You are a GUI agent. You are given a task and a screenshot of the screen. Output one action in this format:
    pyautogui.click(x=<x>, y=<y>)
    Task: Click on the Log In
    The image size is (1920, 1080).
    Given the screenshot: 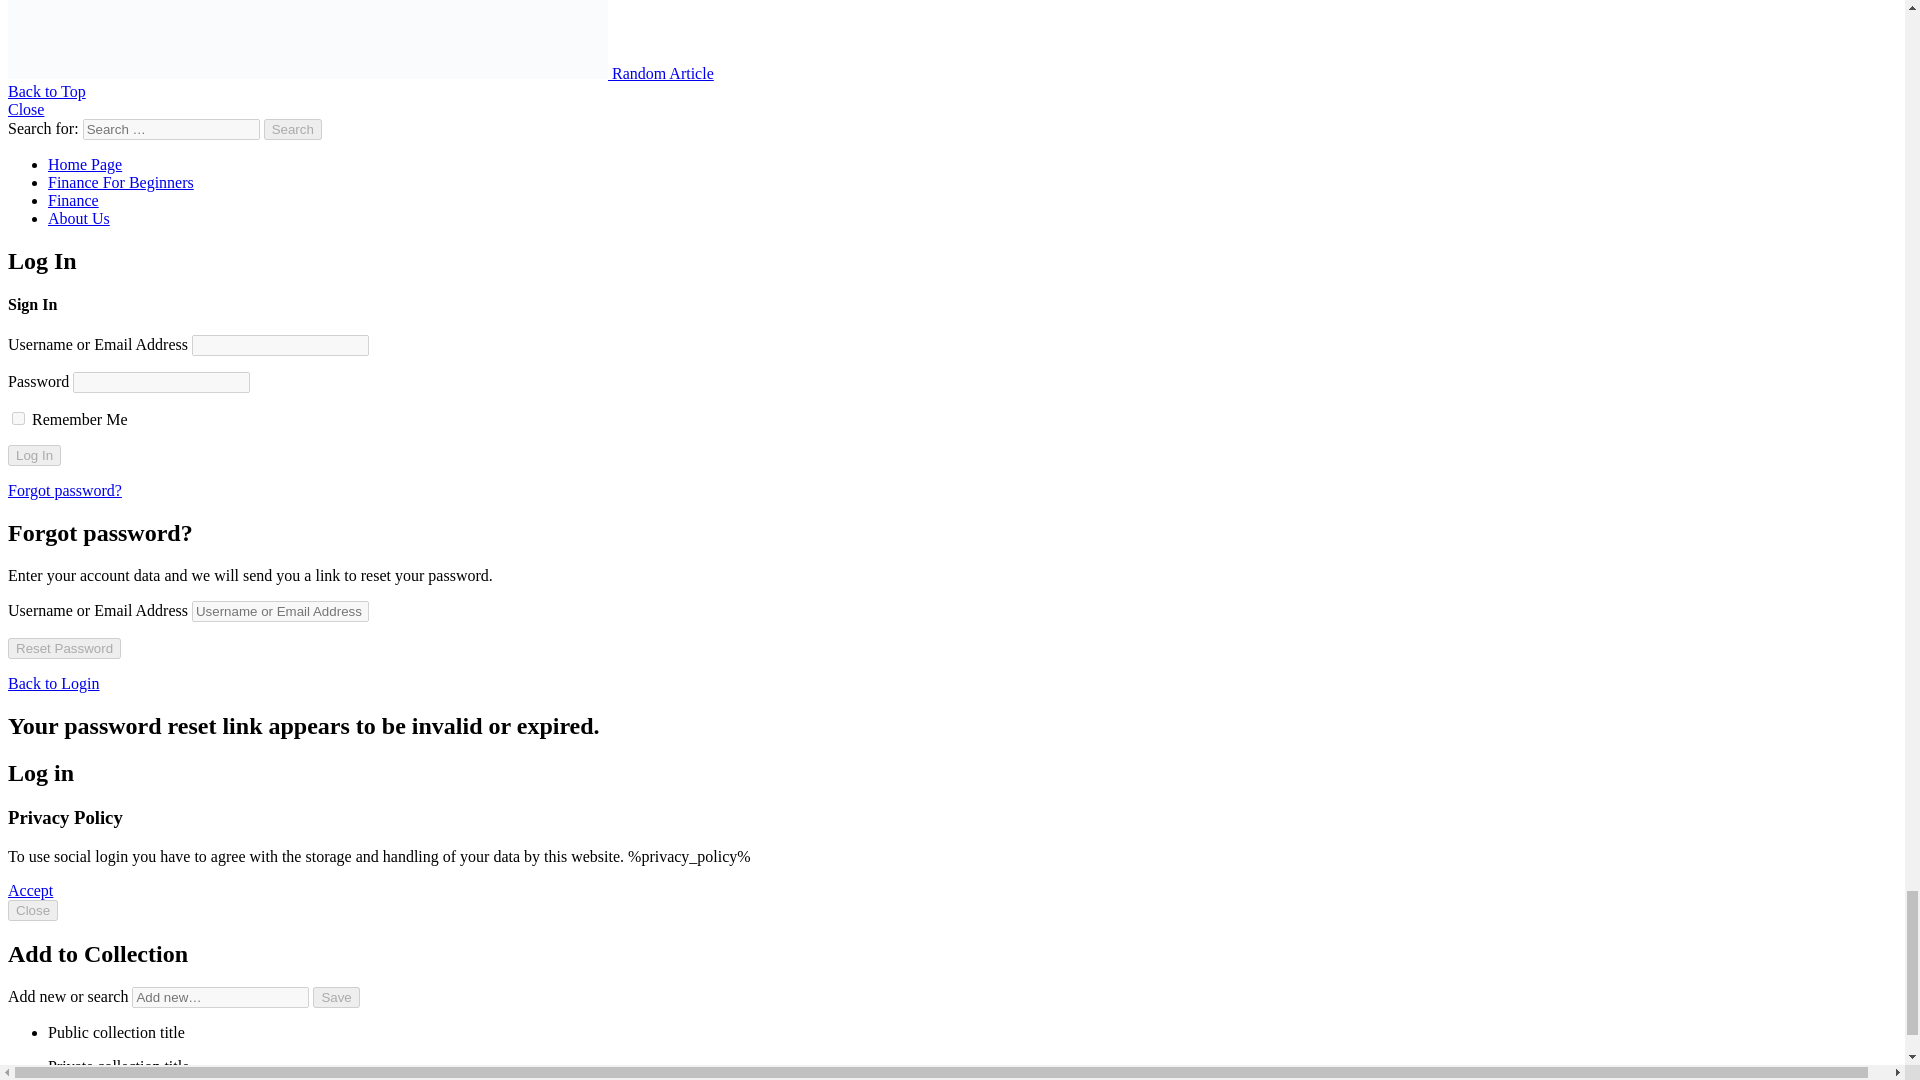 What is the action you would take?
    pyautogui.click(x=34, y=454)
    